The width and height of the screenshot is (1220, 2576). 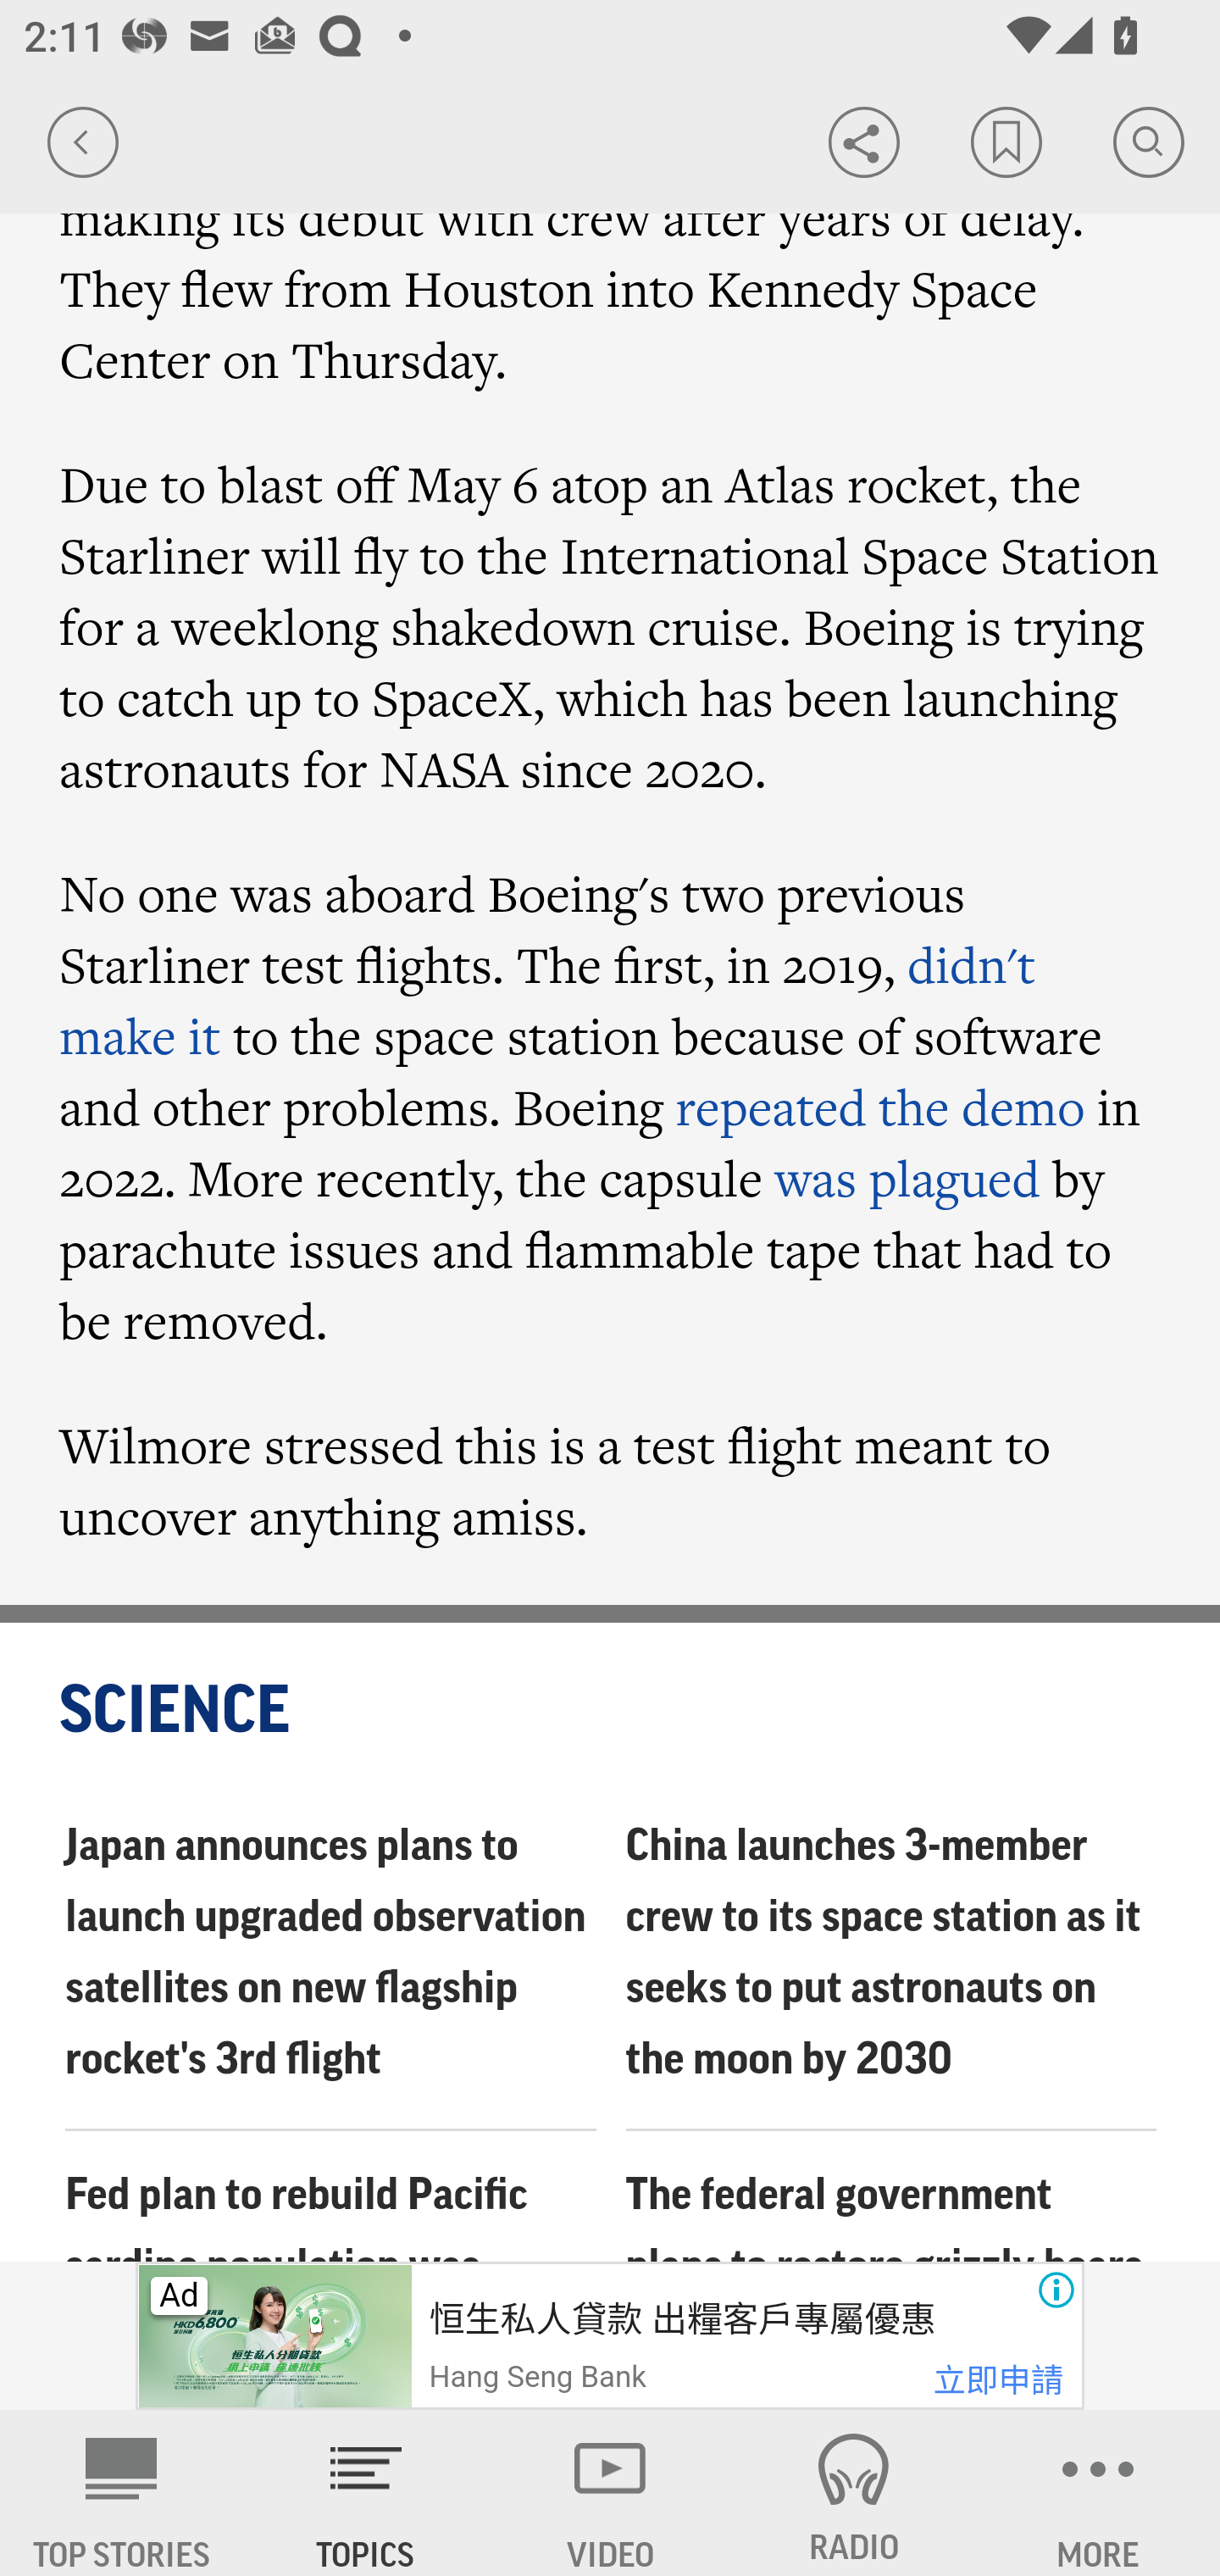 I want to click on didn't make it, so click(x=549, y=1000).